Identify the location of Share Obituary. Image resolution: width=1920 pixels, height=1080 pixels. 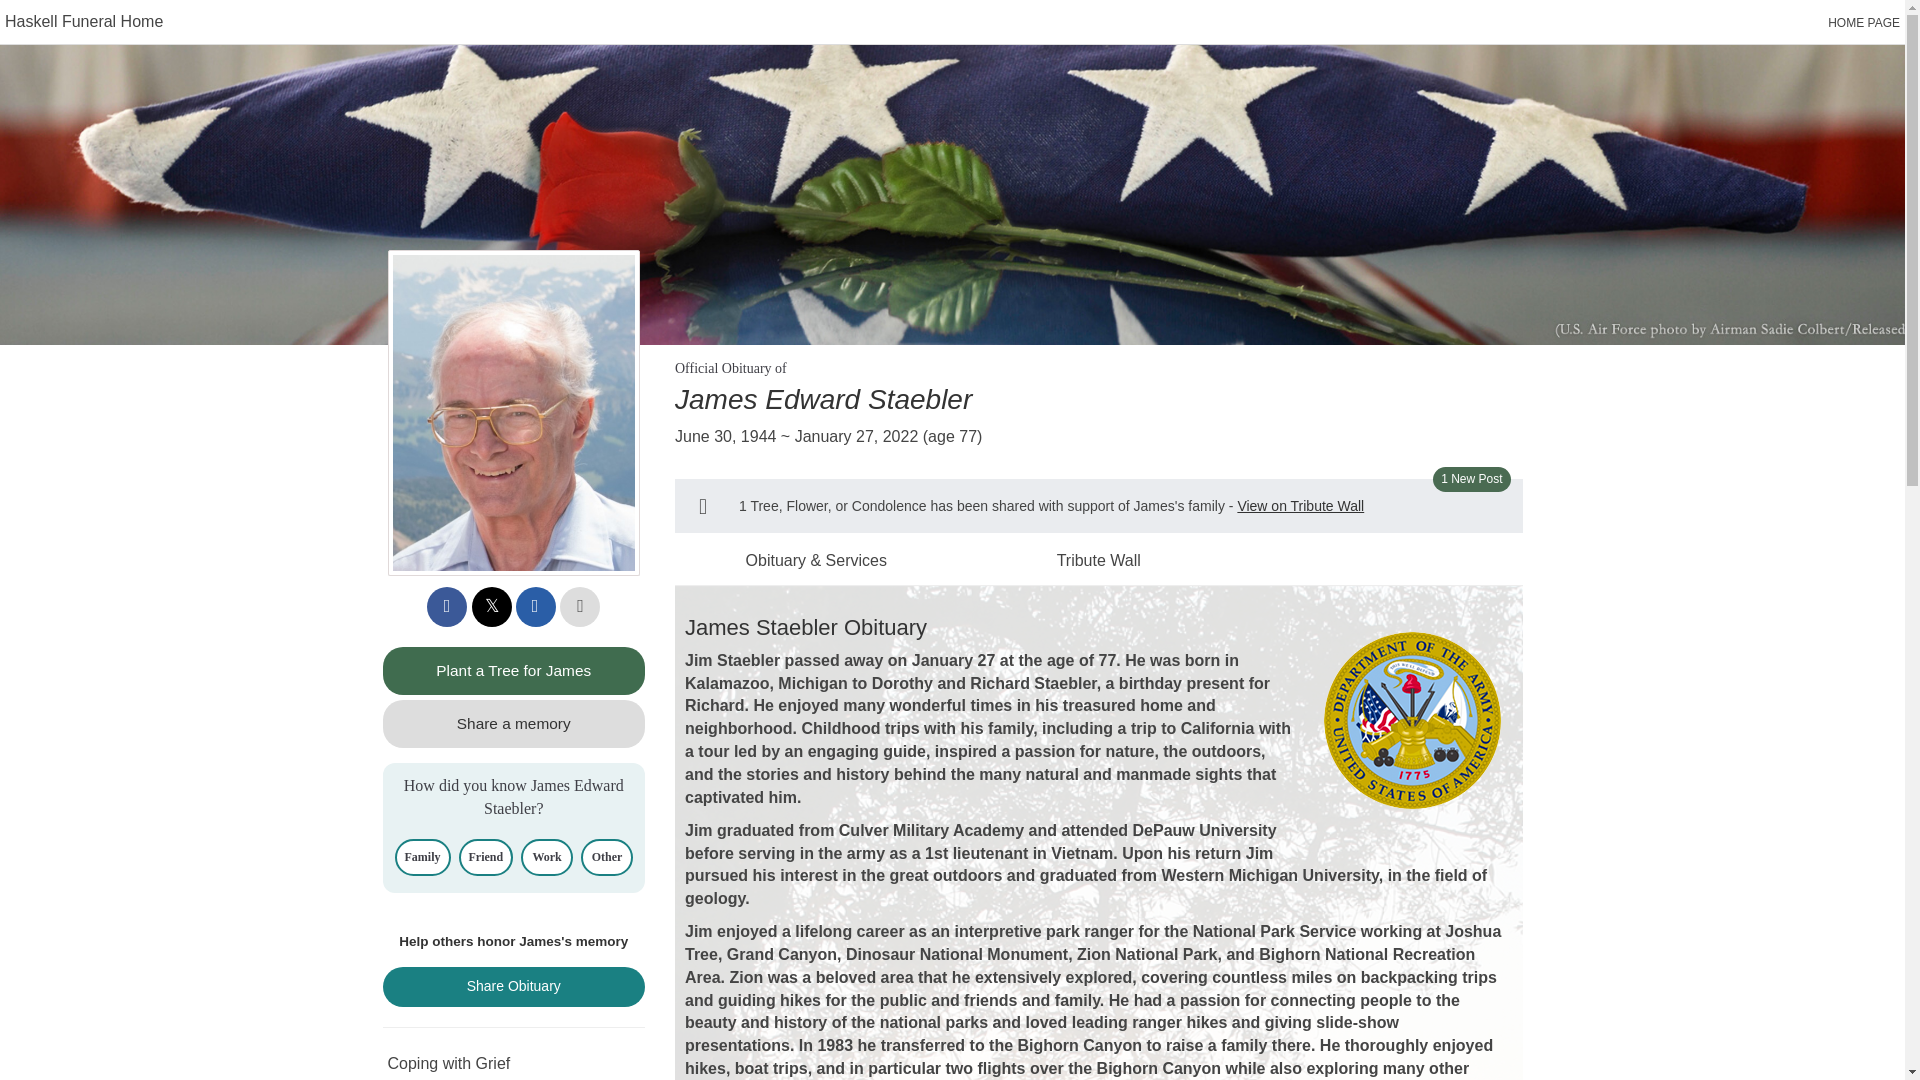
(514, 986).